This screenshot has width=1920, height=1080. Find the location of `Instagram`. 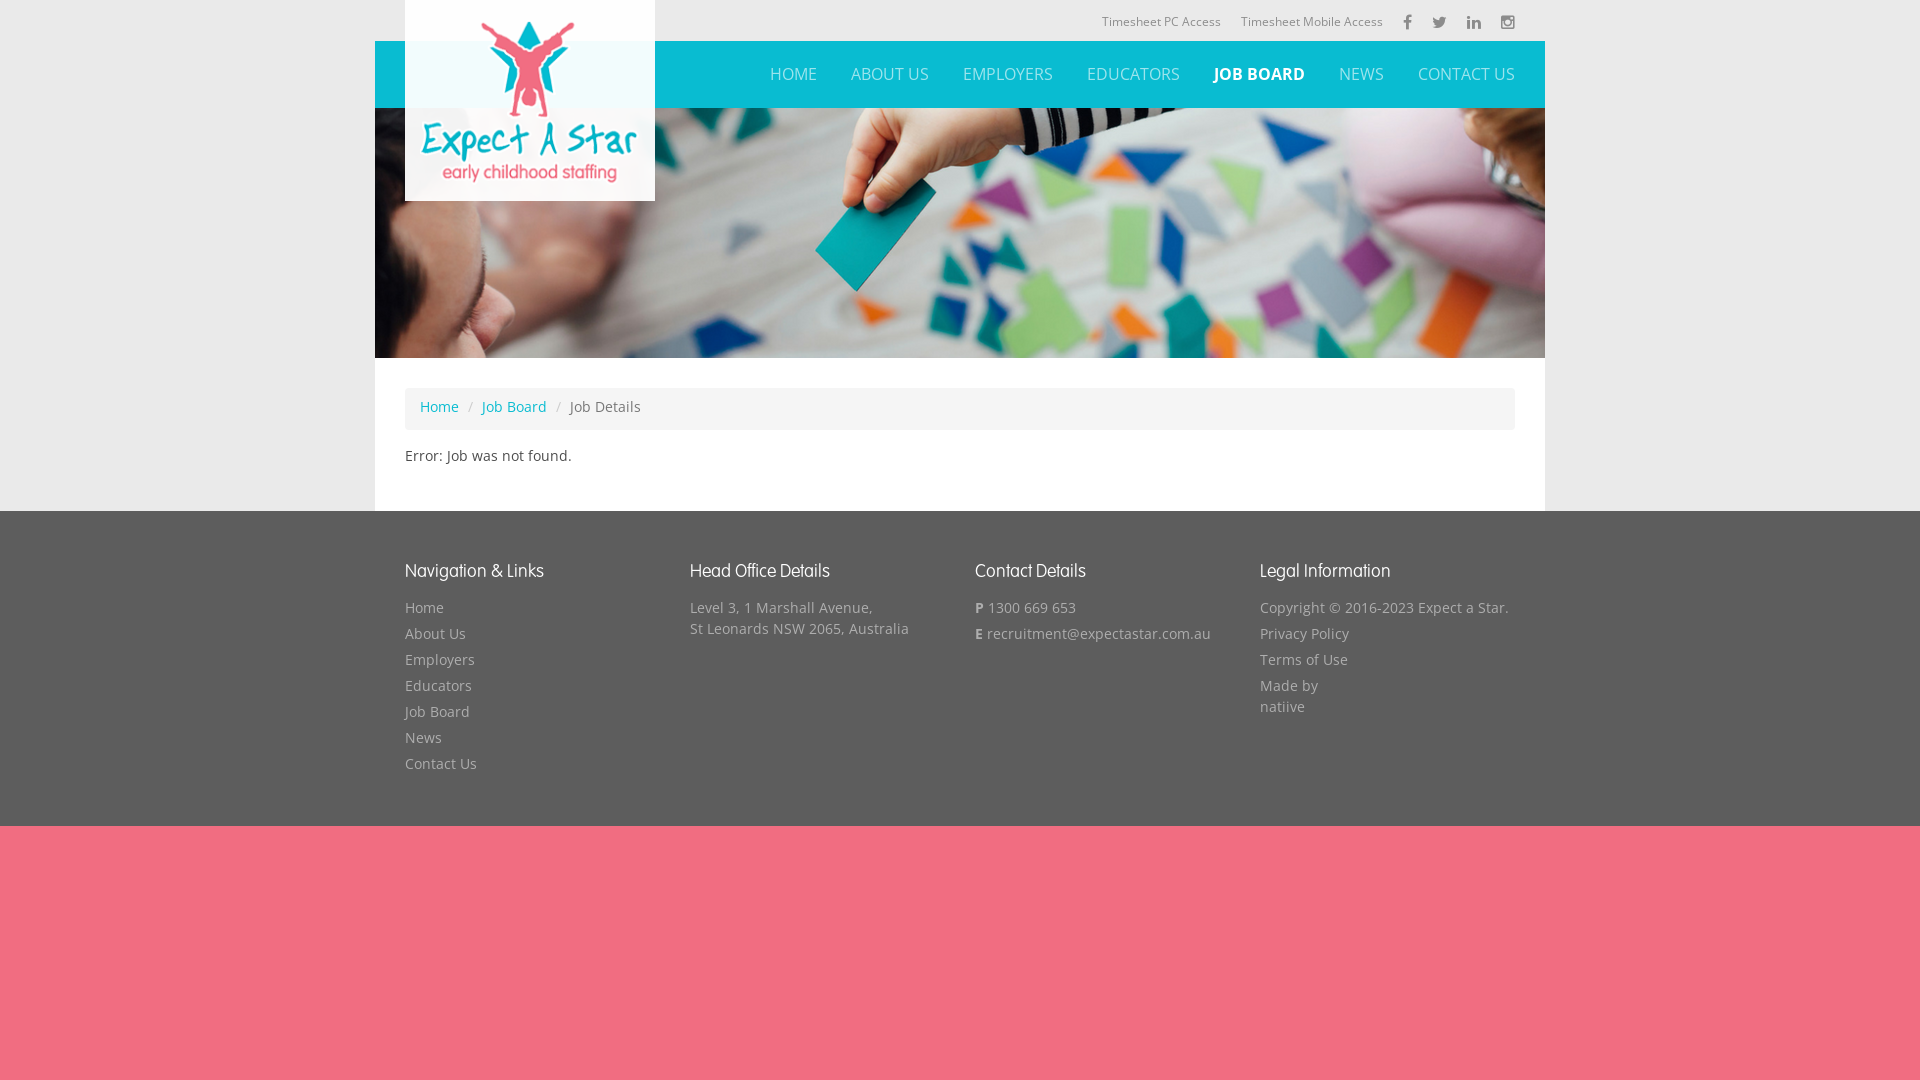

Instagram is located at coordinates (1508, 20).